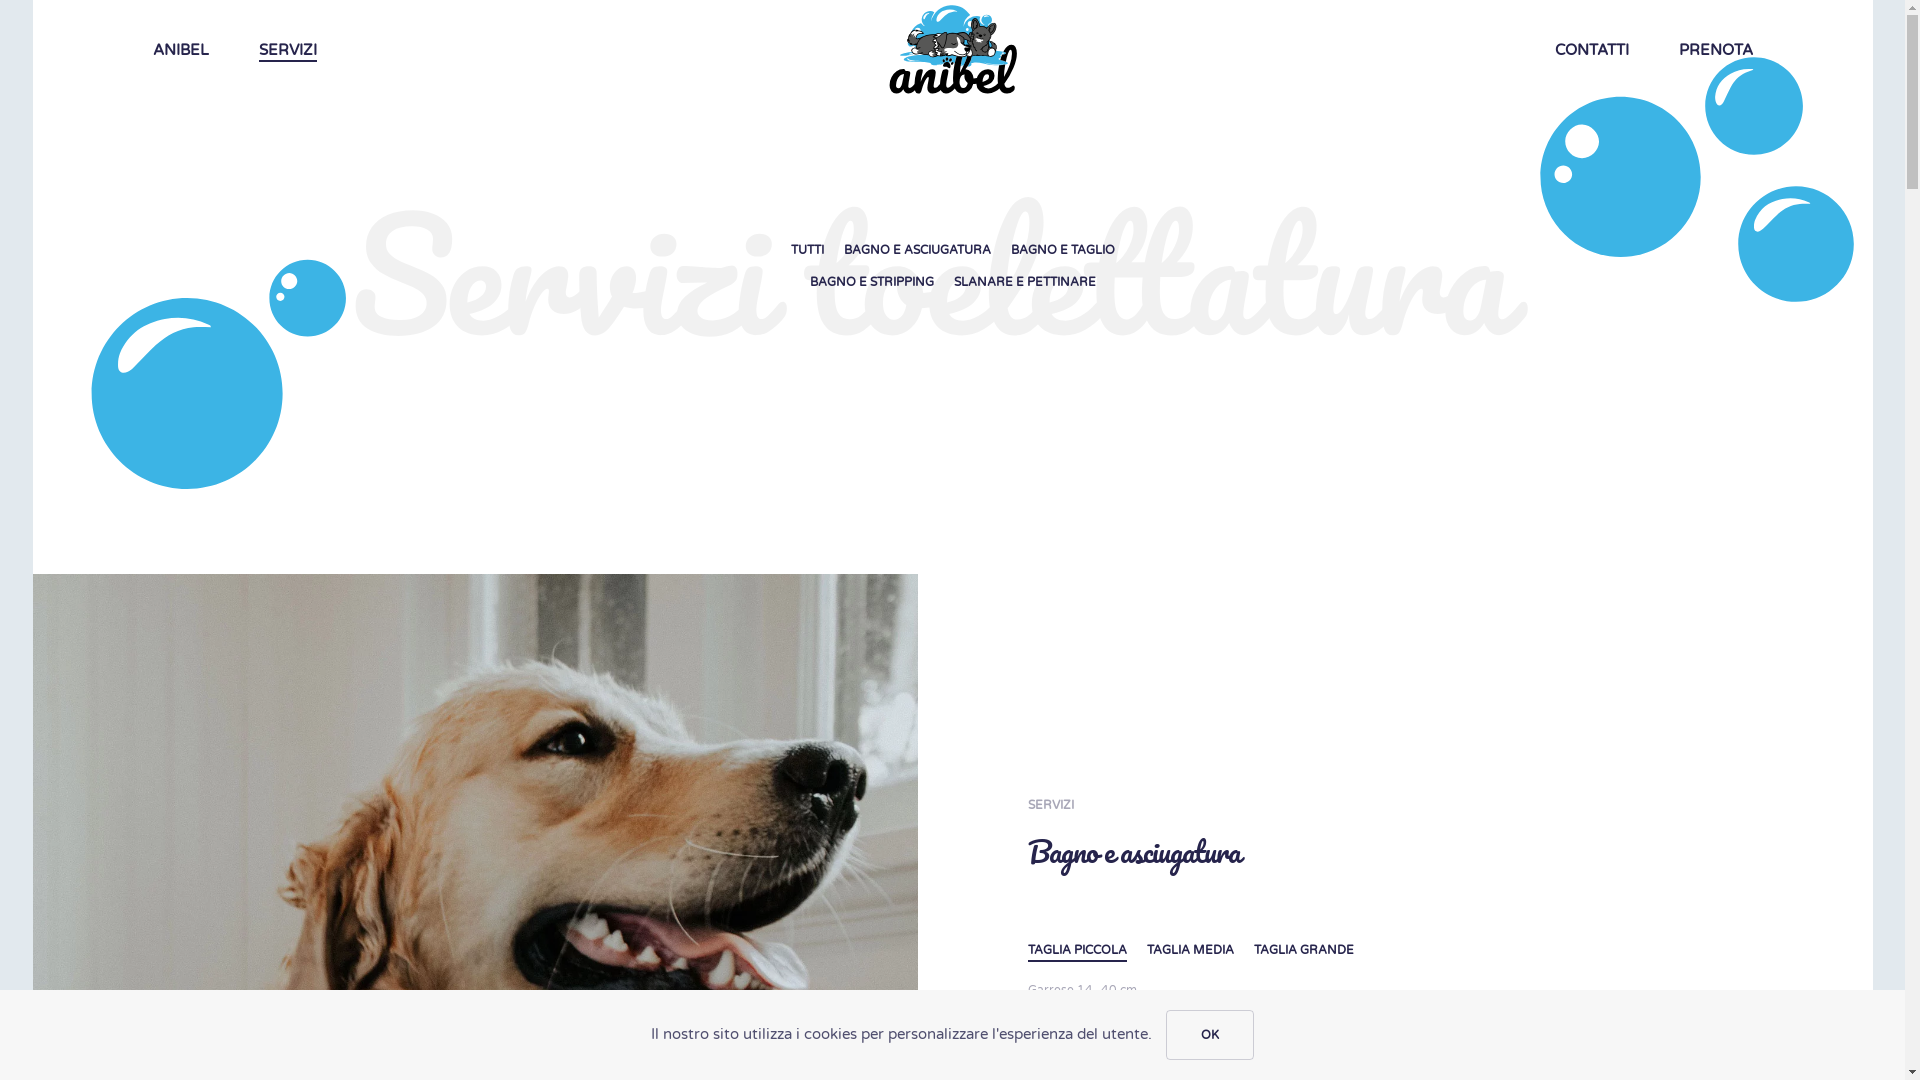 Image resolution: width=1920 pixels, height=1080 pixels. Describe the element at coordinates (1210, 1035) in the screenshot. I see `OK` at that location.